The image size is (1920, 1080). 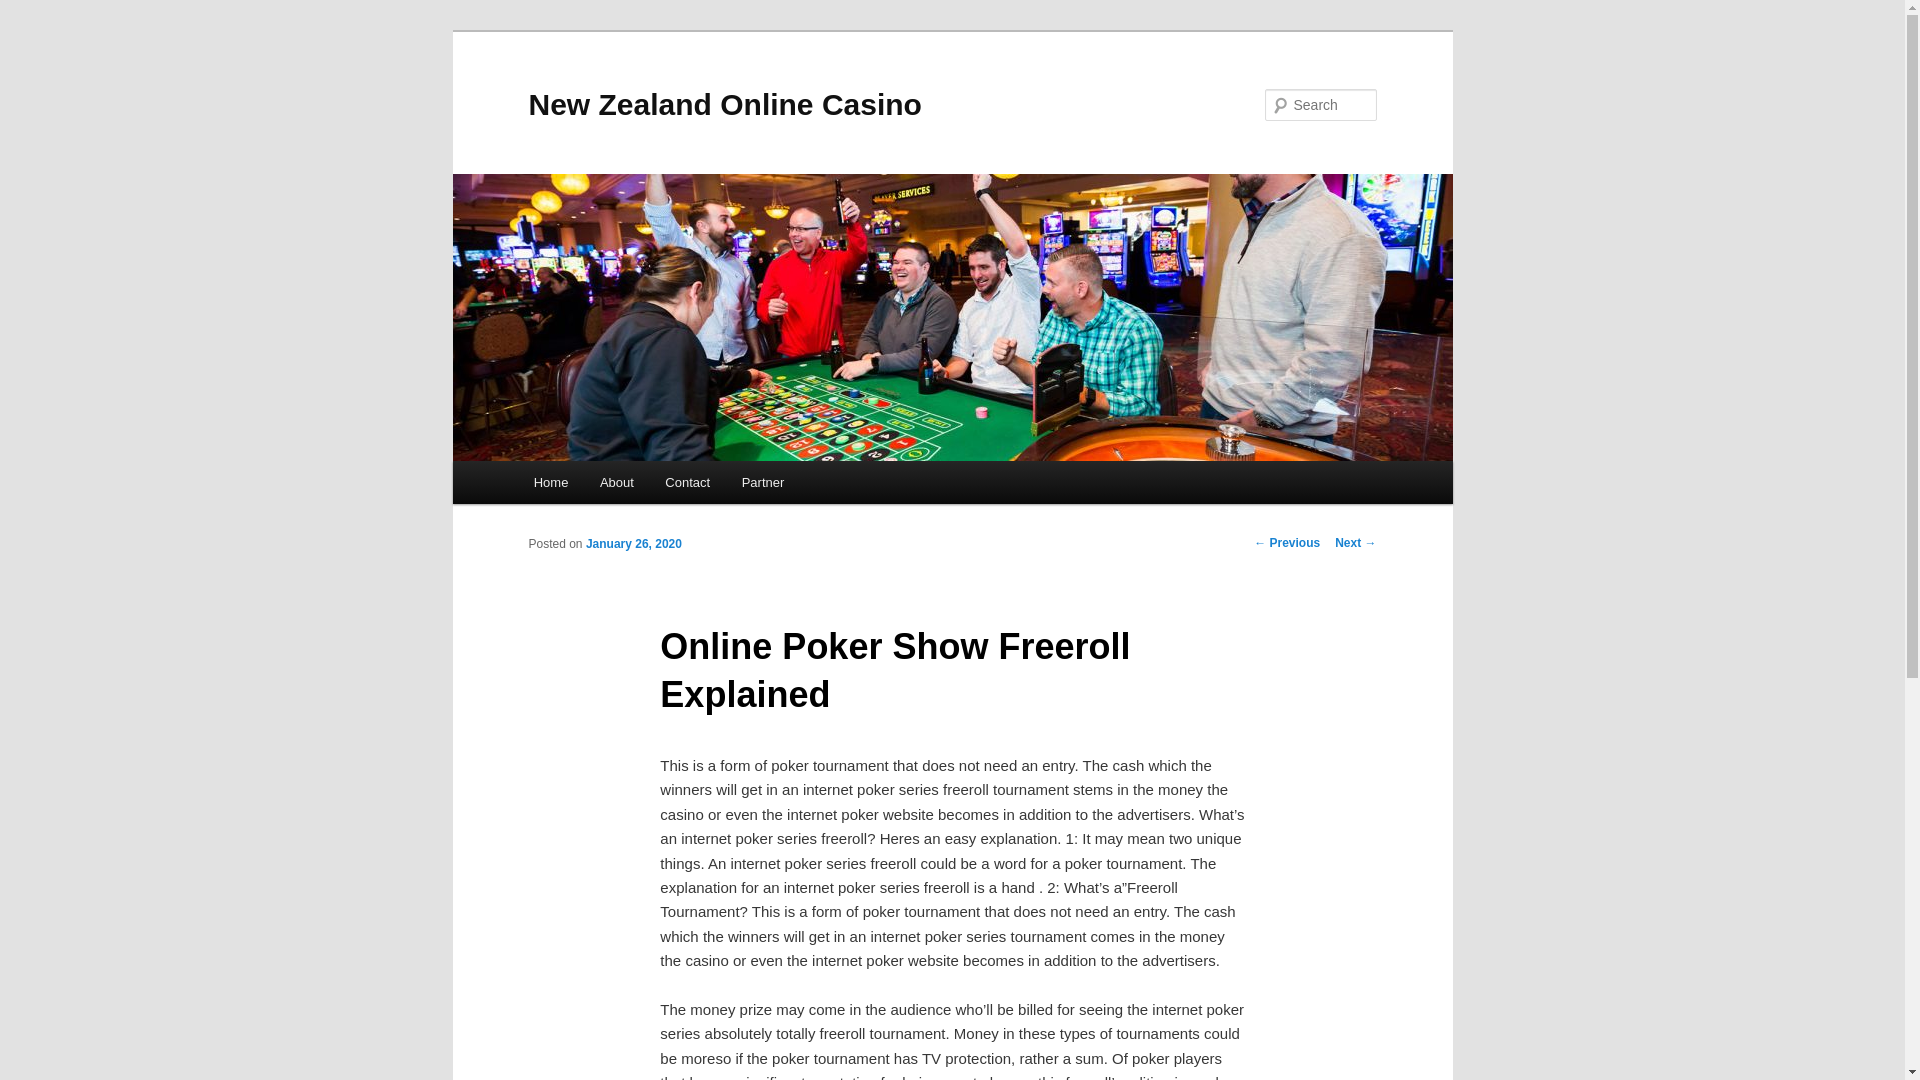 I want to click on Partner, so click(x=762, y=482).